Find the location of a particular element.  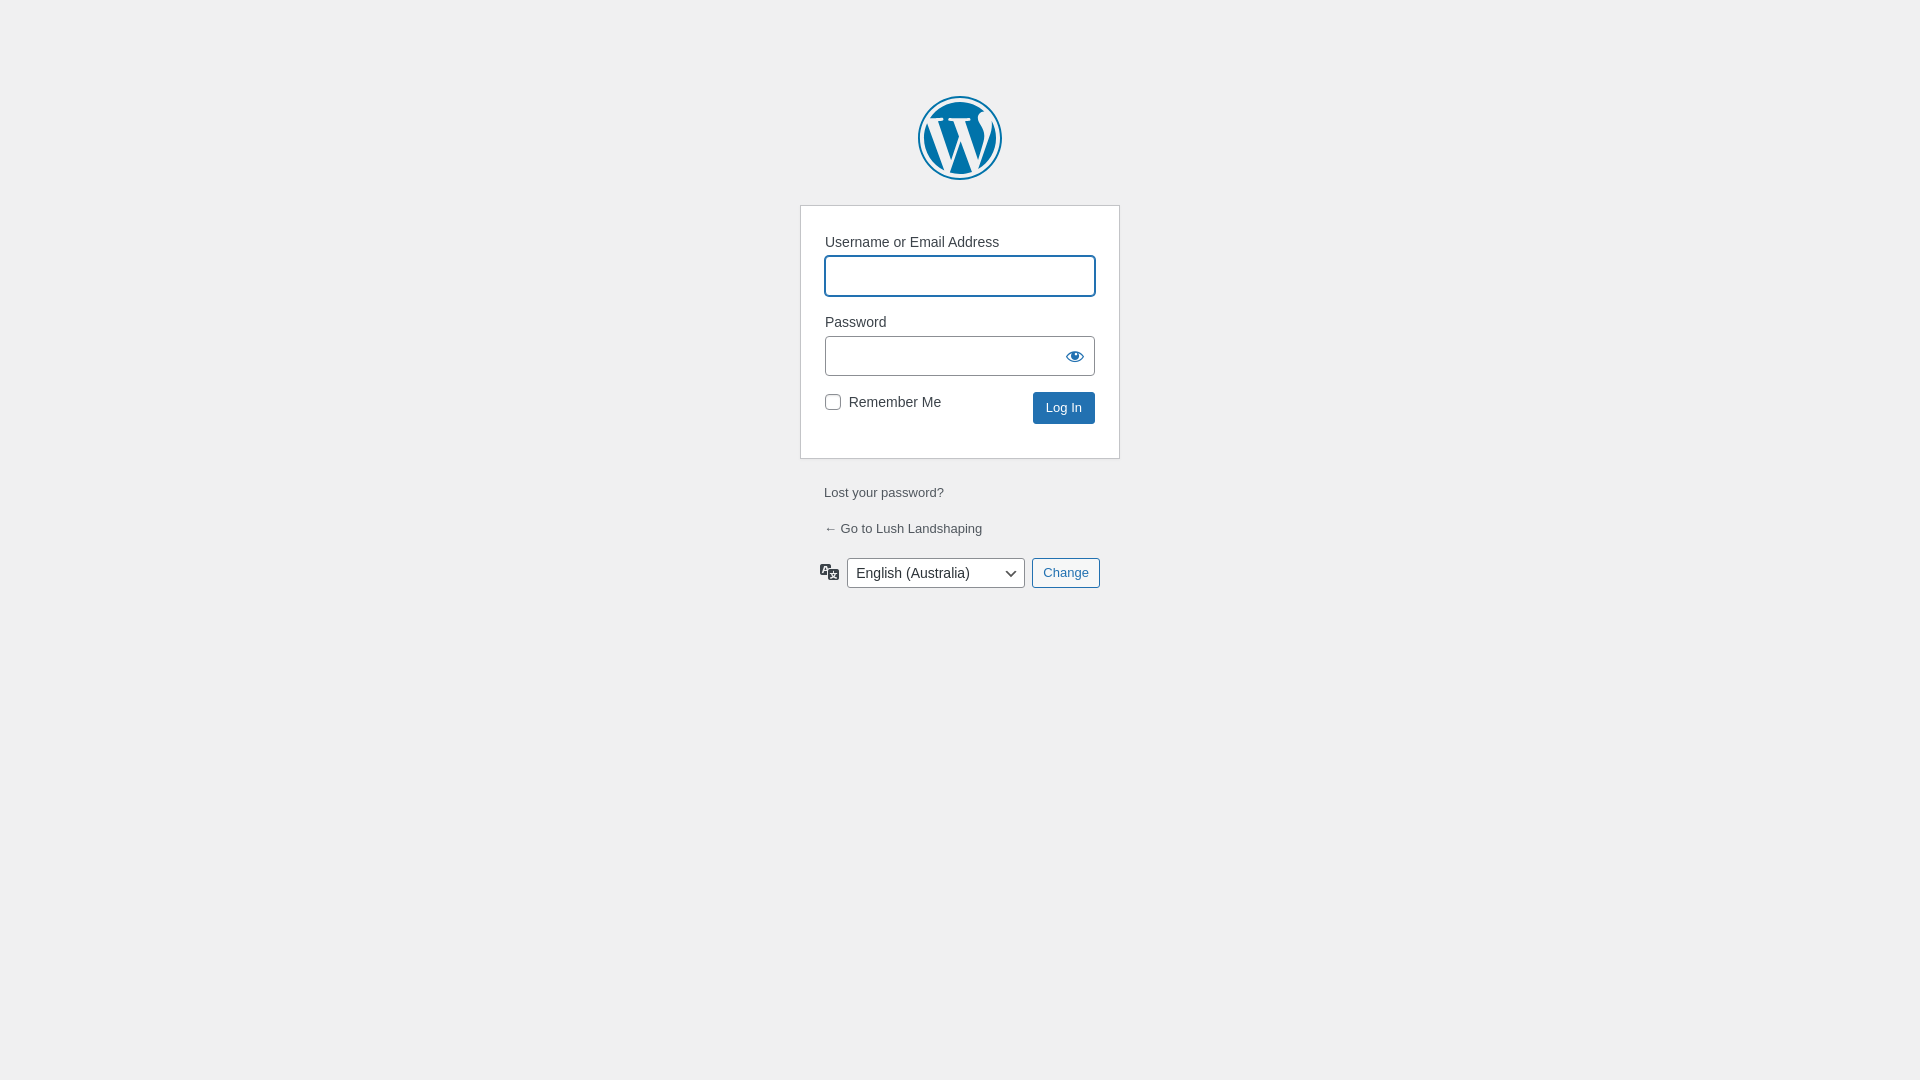

Powered by WordPress is located at coordinates (960, 138).